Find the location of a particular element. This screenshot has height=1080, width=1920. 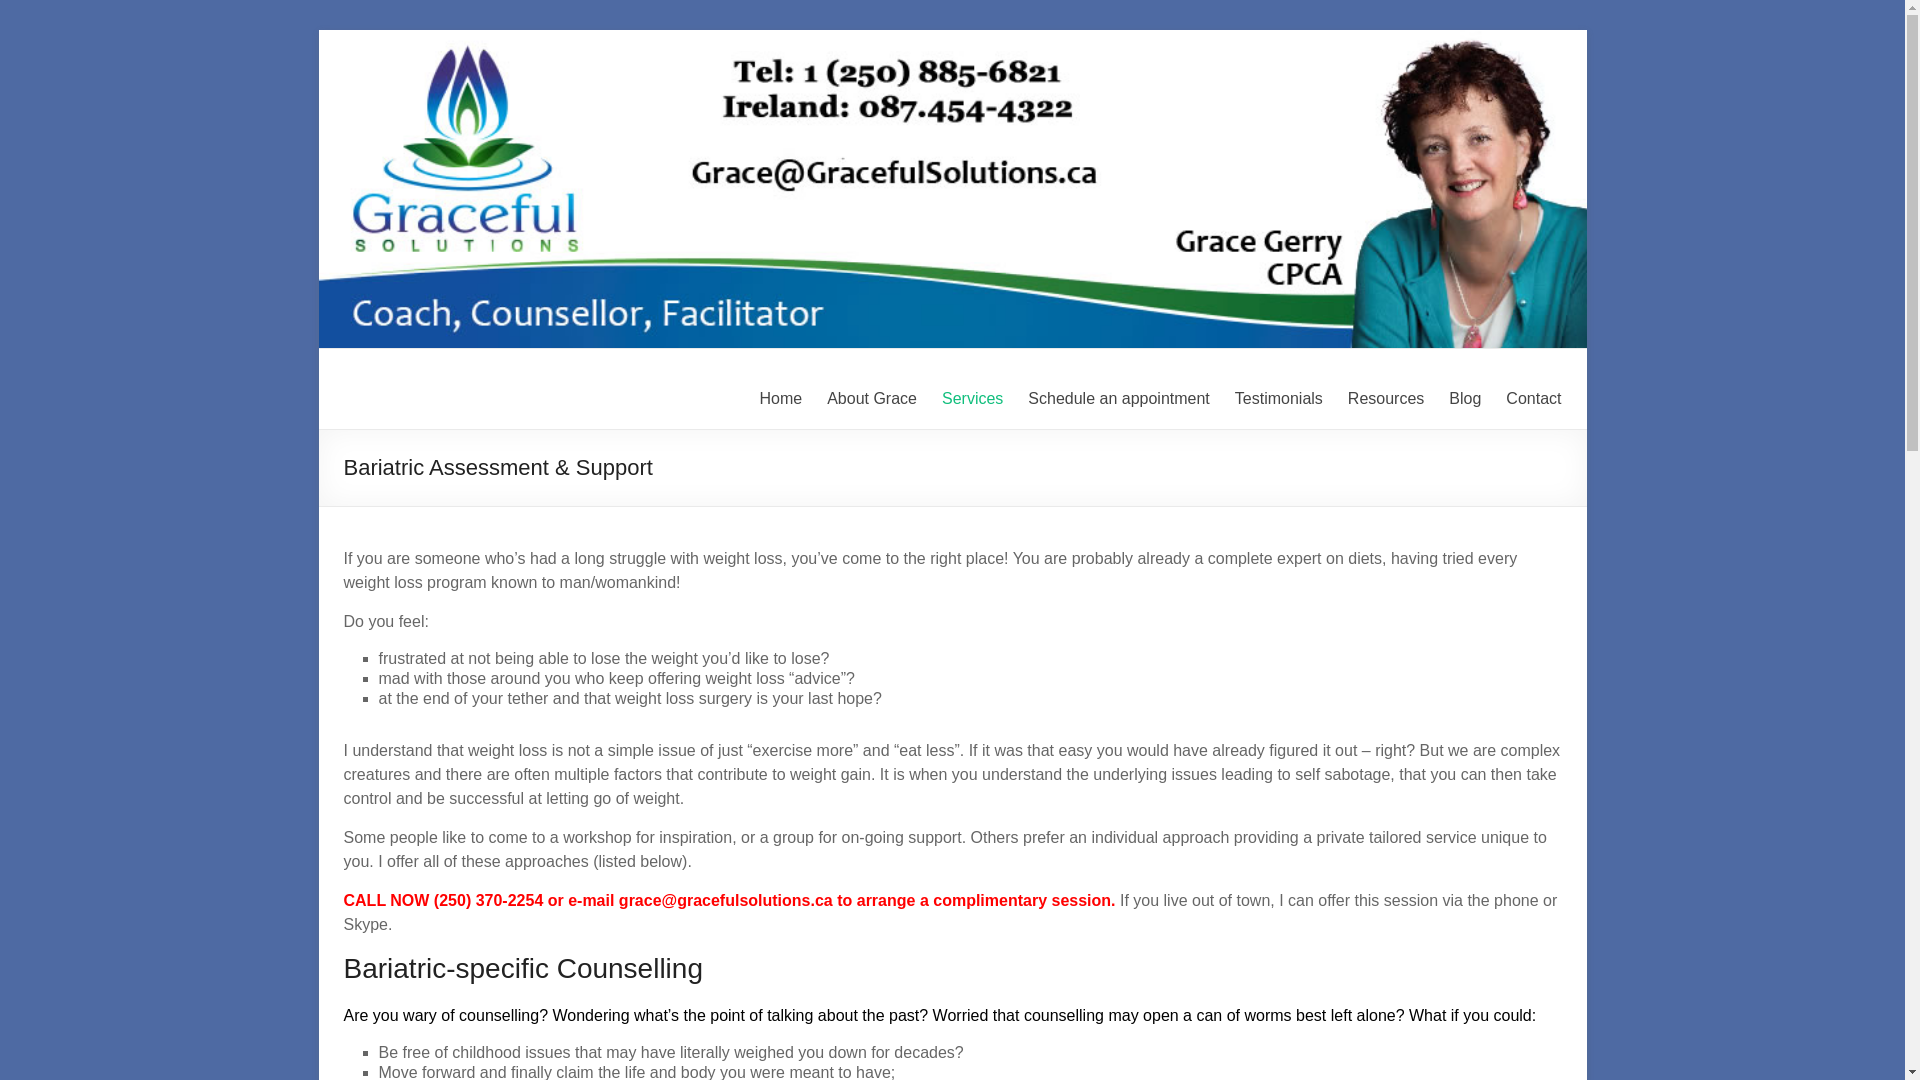

Resources is located at coordinates (1386, 398).